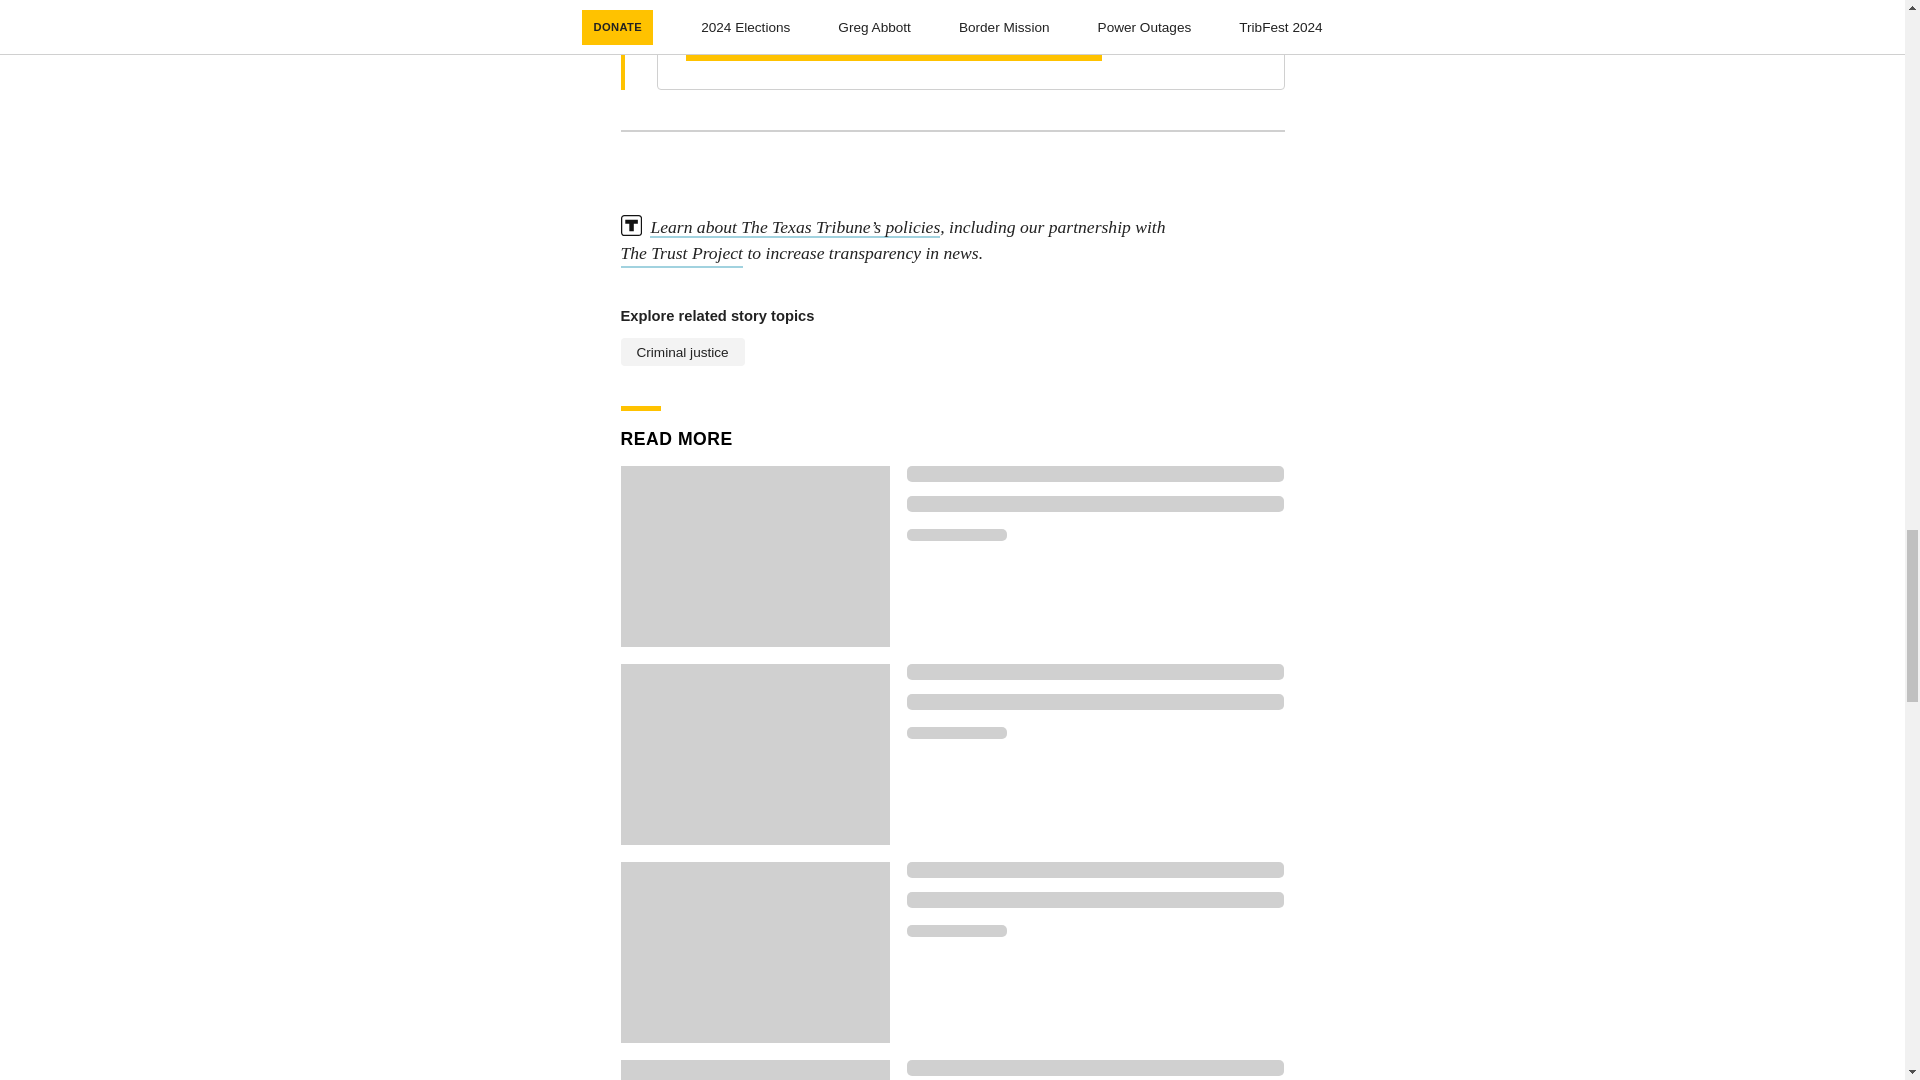 This screenshot has height=1080, width=1920. I want to click on Loading indicator, so click(956, 930).